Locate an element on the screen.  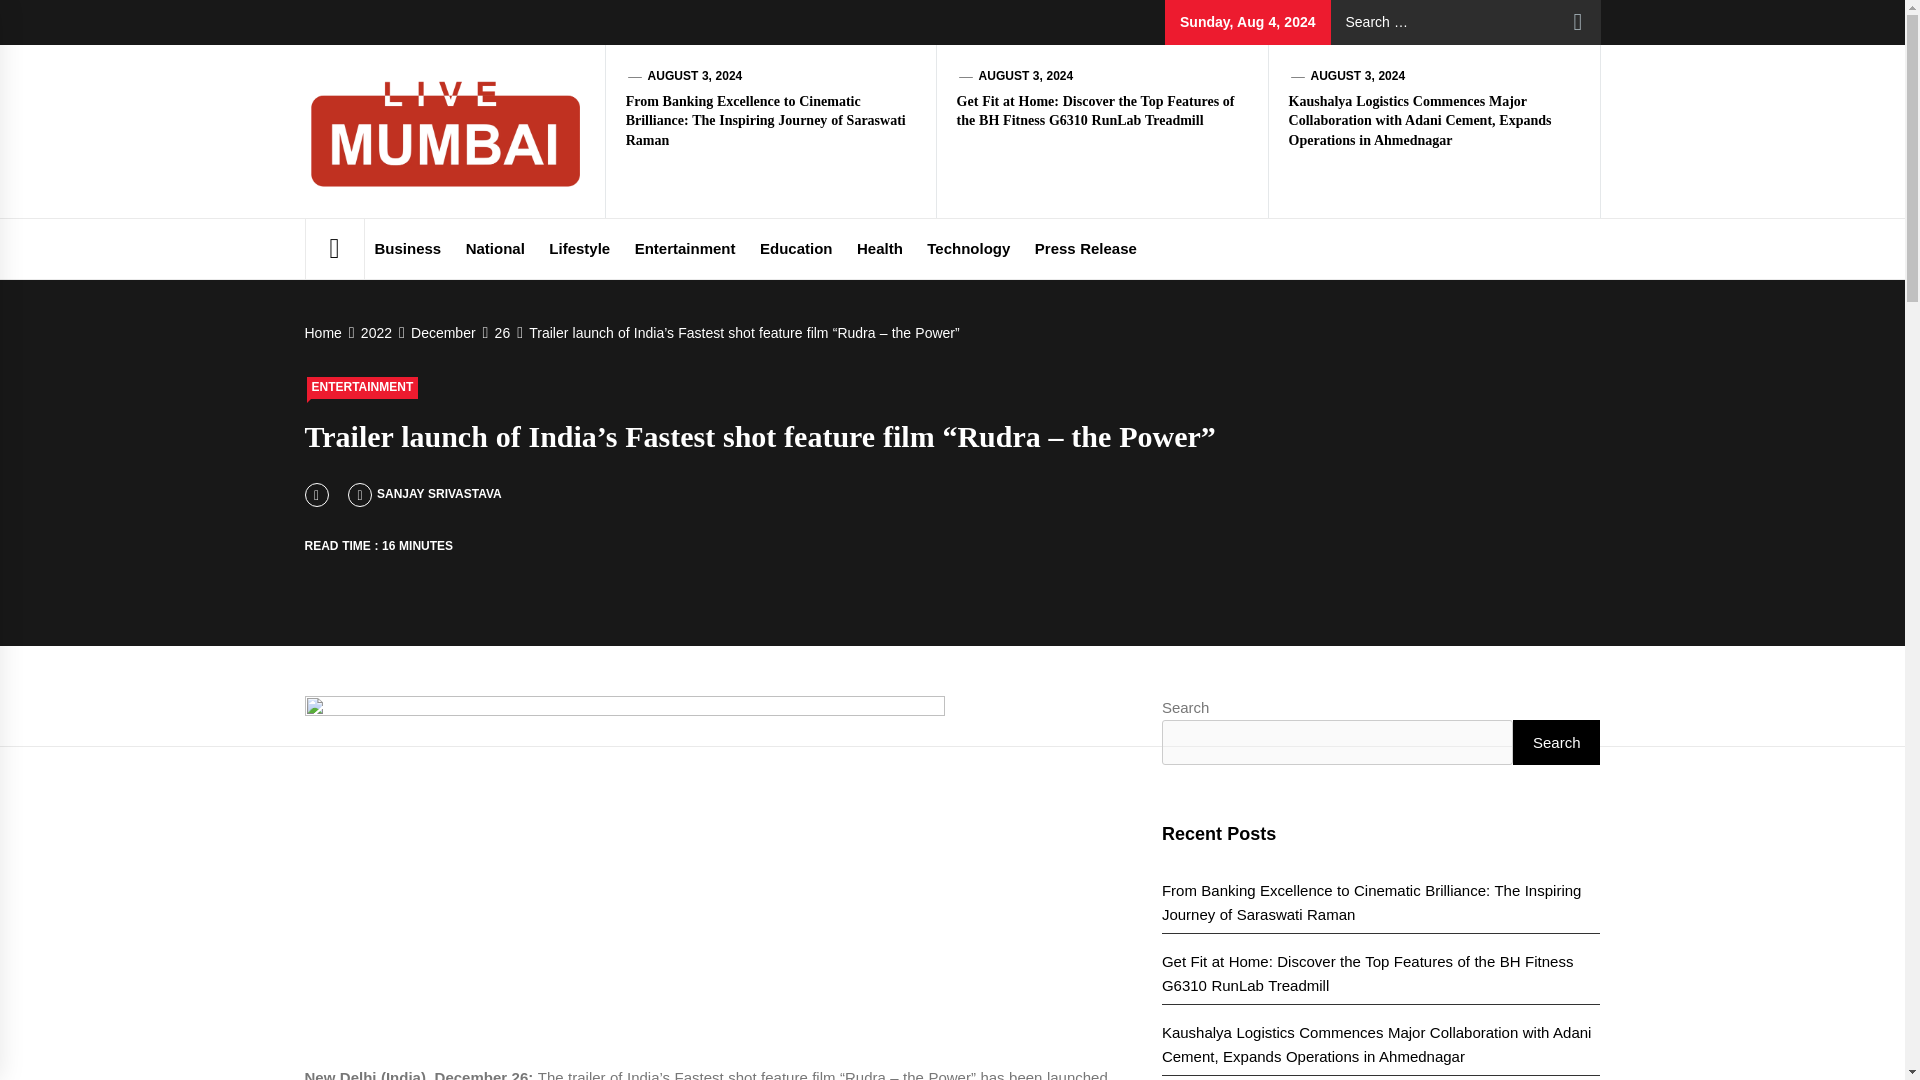
Technology is located at coordinates (968, 248).